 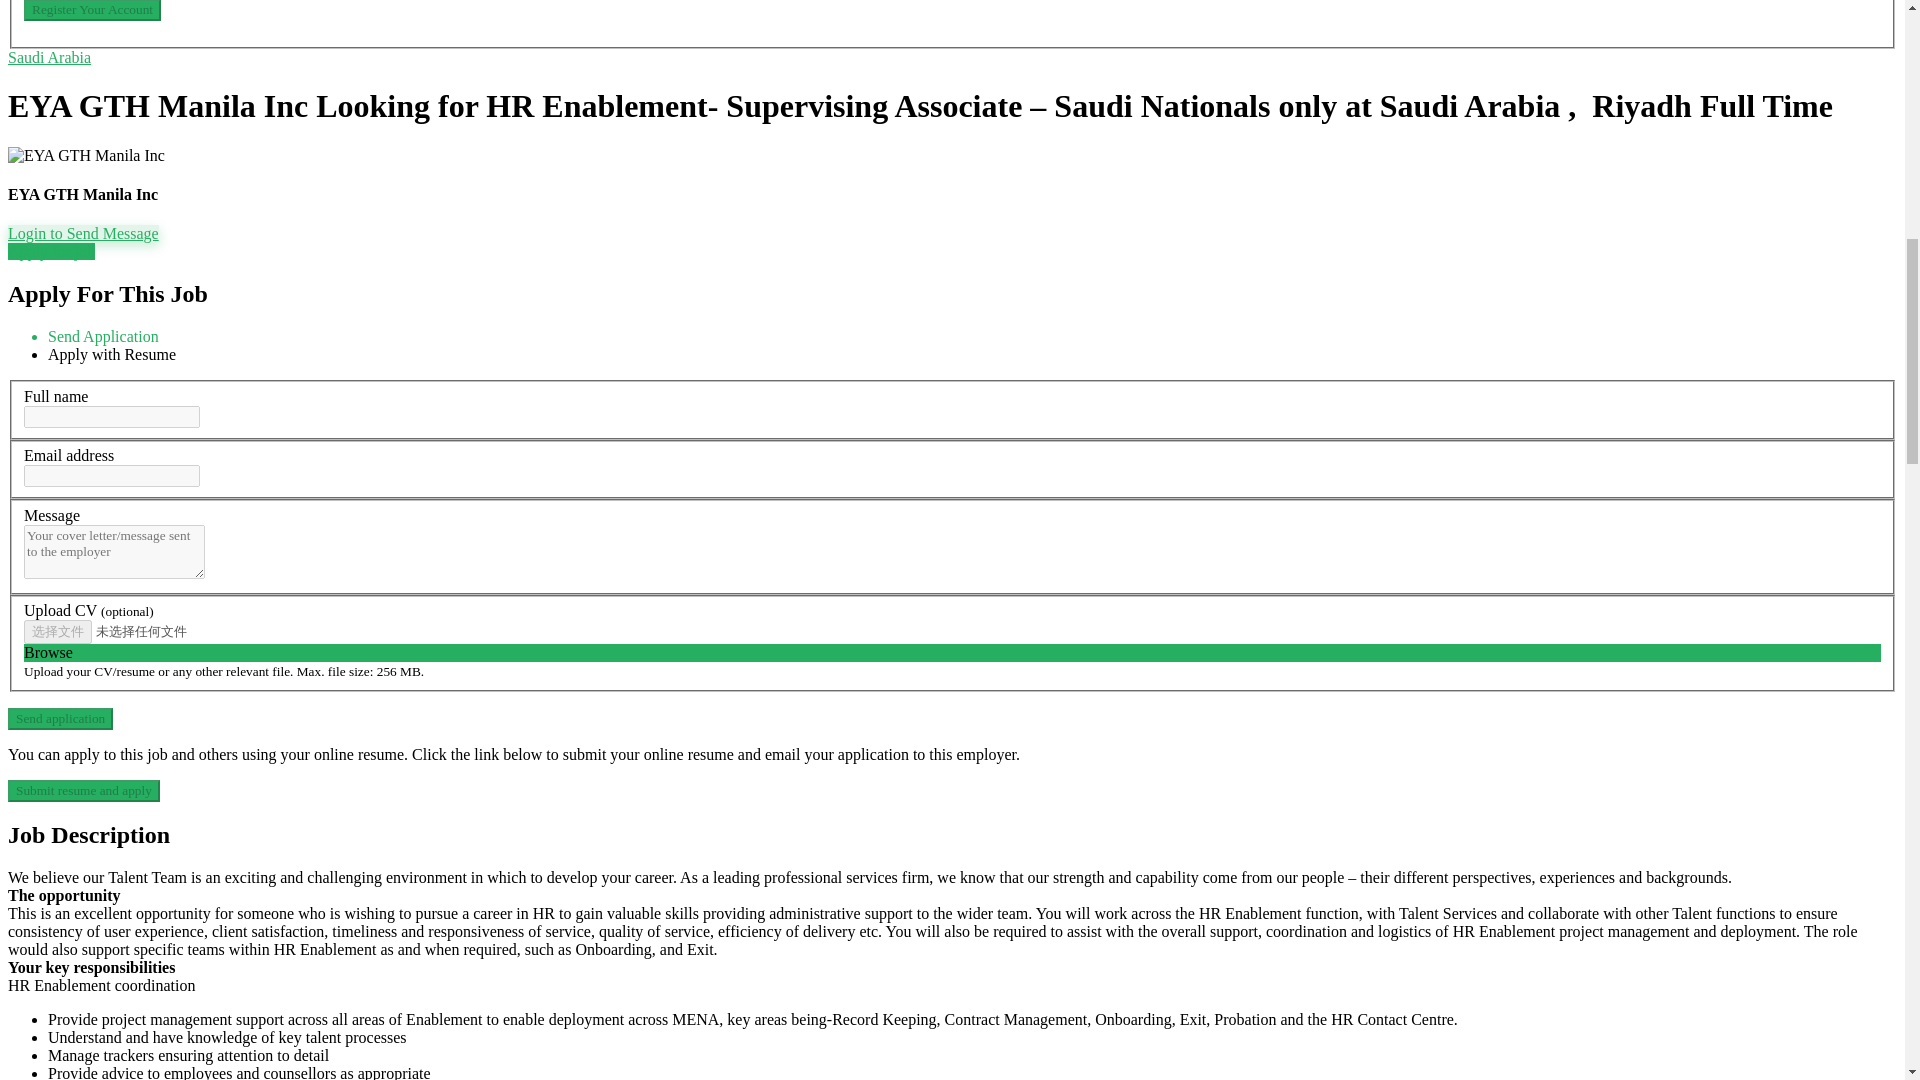 I want to click on Login to Send Message, so click(x=83, y=232).